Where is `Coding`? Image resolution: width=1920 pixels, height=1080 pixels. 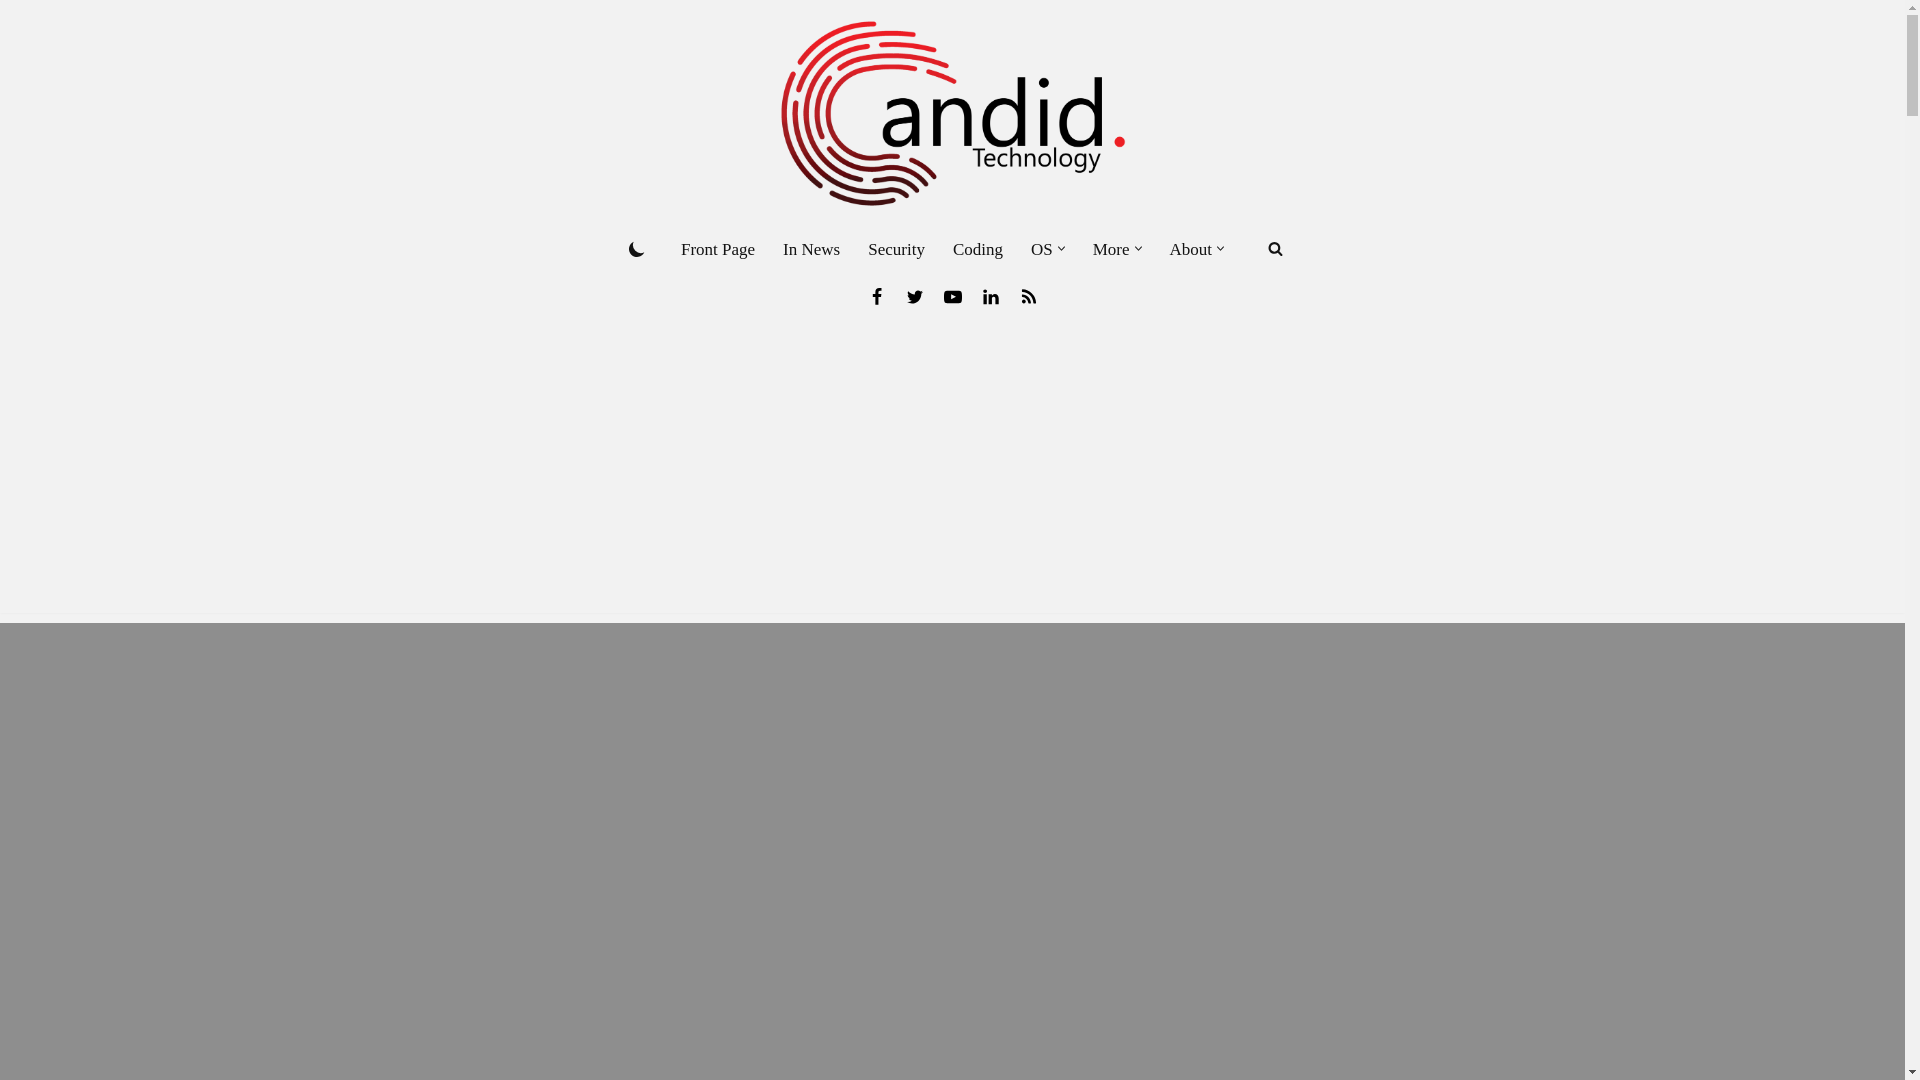
Coding is located at coordinates (977, 249).